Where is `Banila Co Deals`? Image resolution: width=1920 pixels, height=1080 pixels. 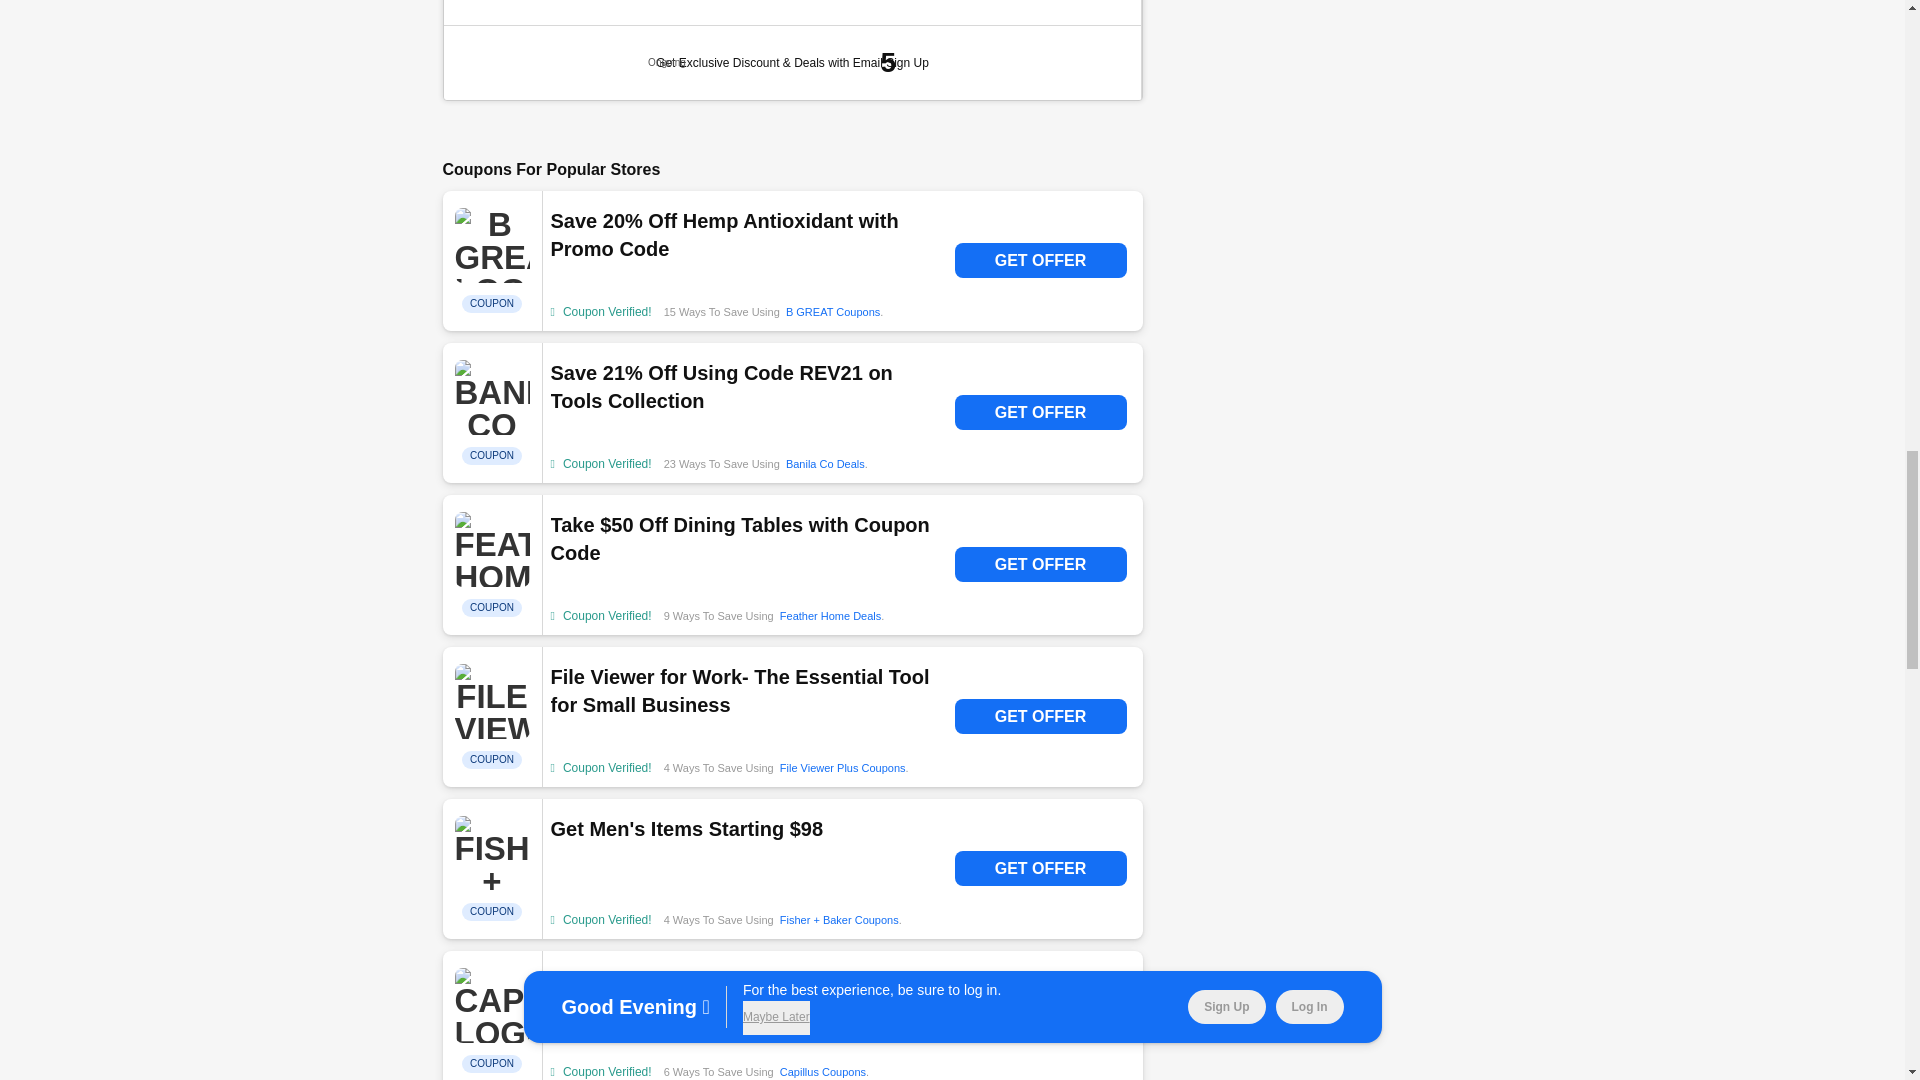 Banila Co Deals is located at coordinates (825, 463).